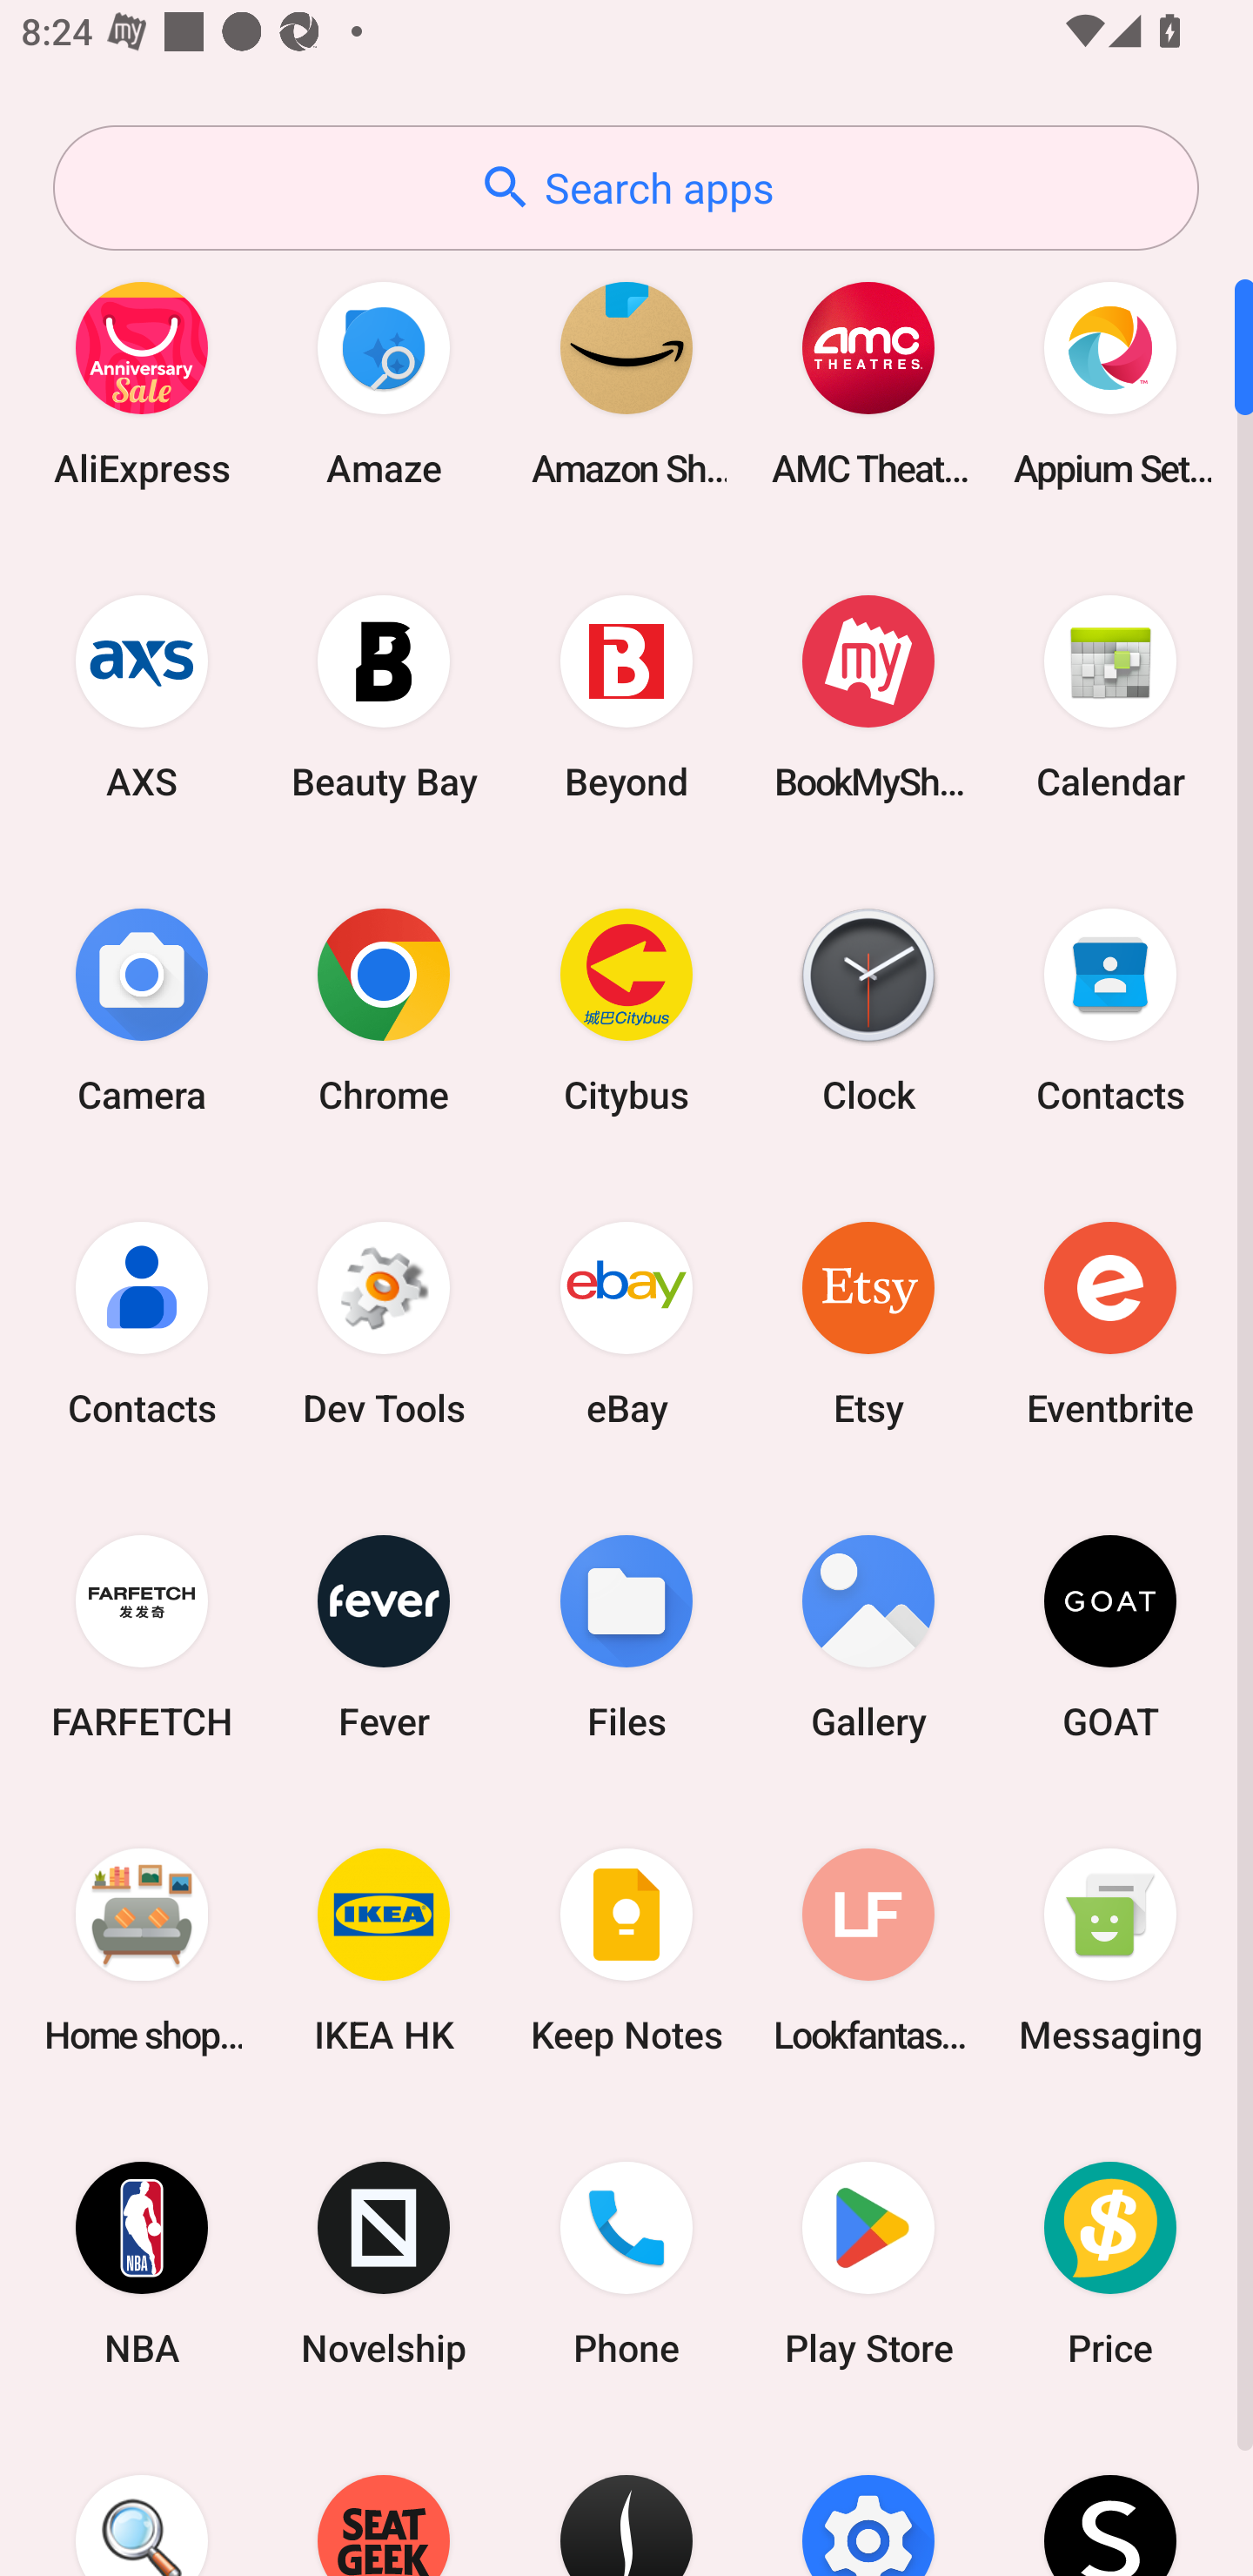 Image resolution: width=1253 pixels, height=2576 pixels. What do you see at coordinates (868, 1323) in the screenshot?
I see `Etsy` at bounding box center [868, 1323].